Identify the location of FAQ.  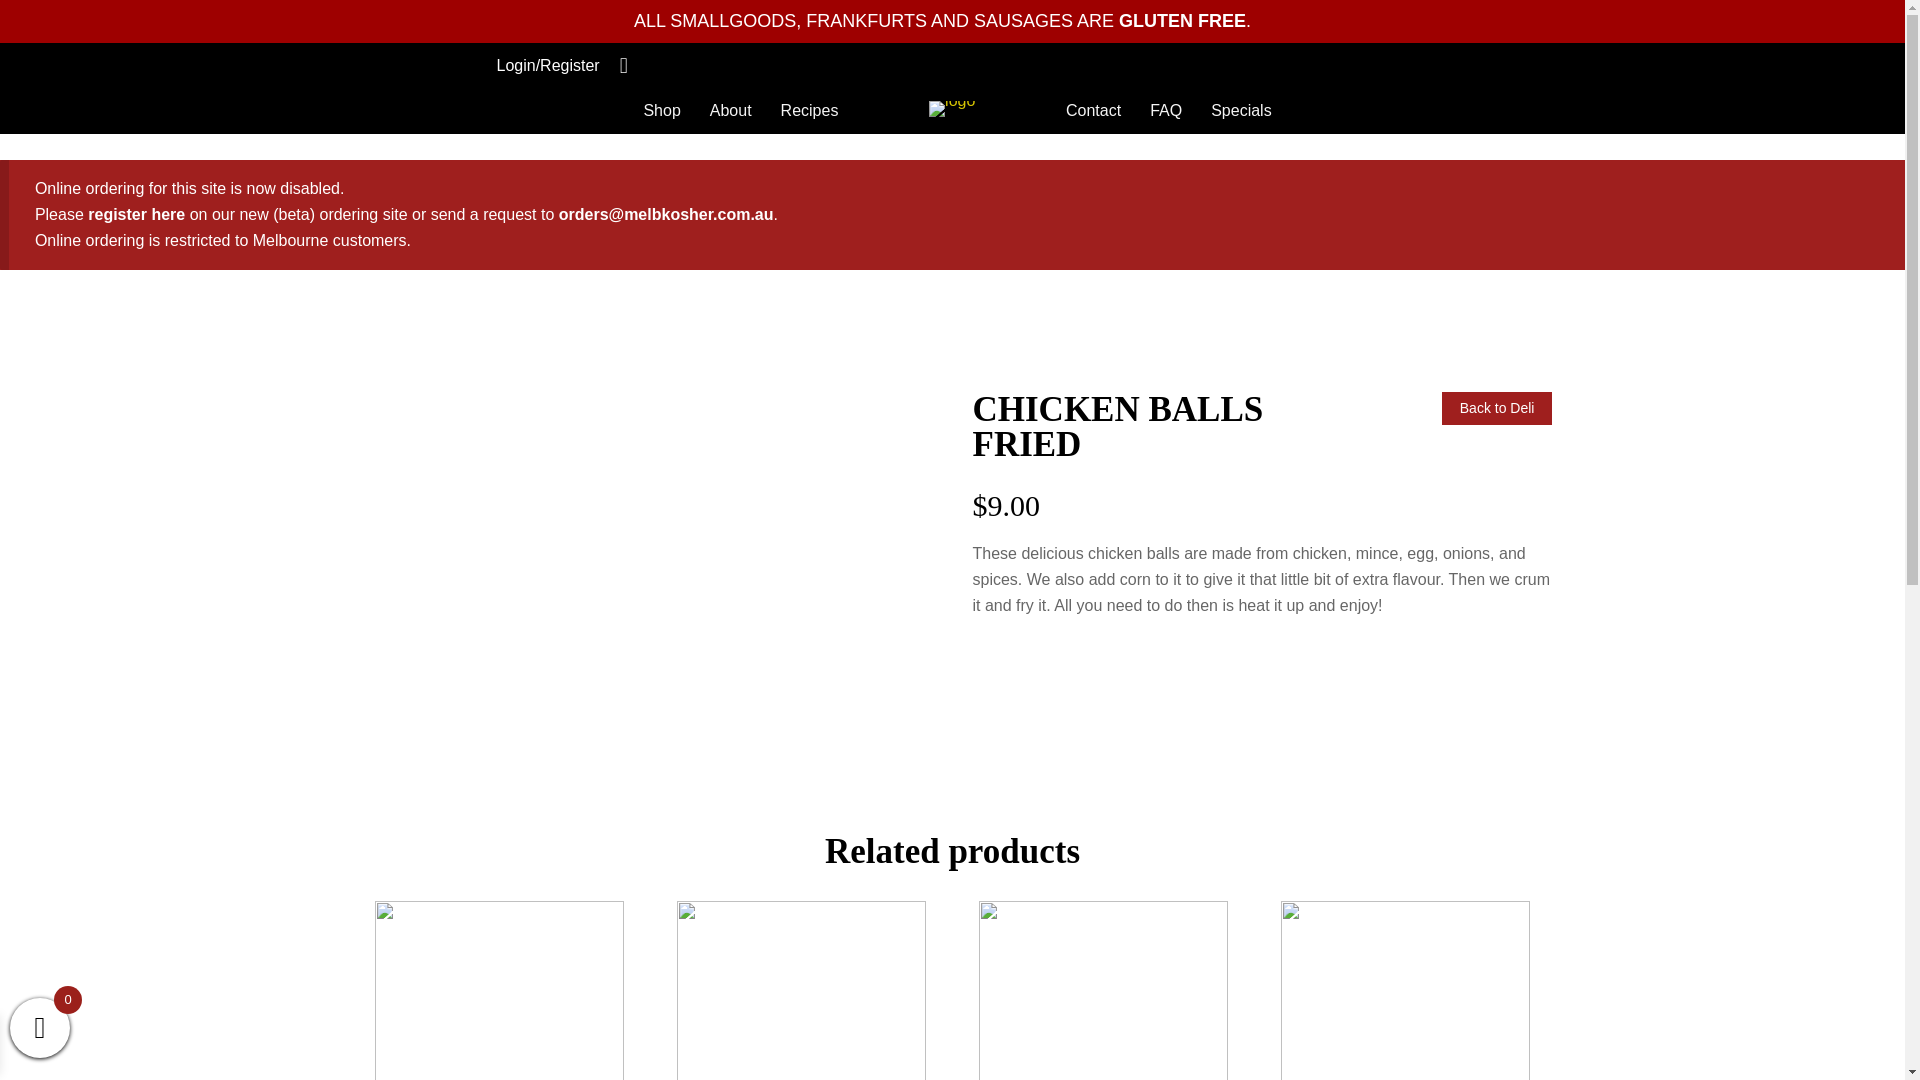
(1166, 110).